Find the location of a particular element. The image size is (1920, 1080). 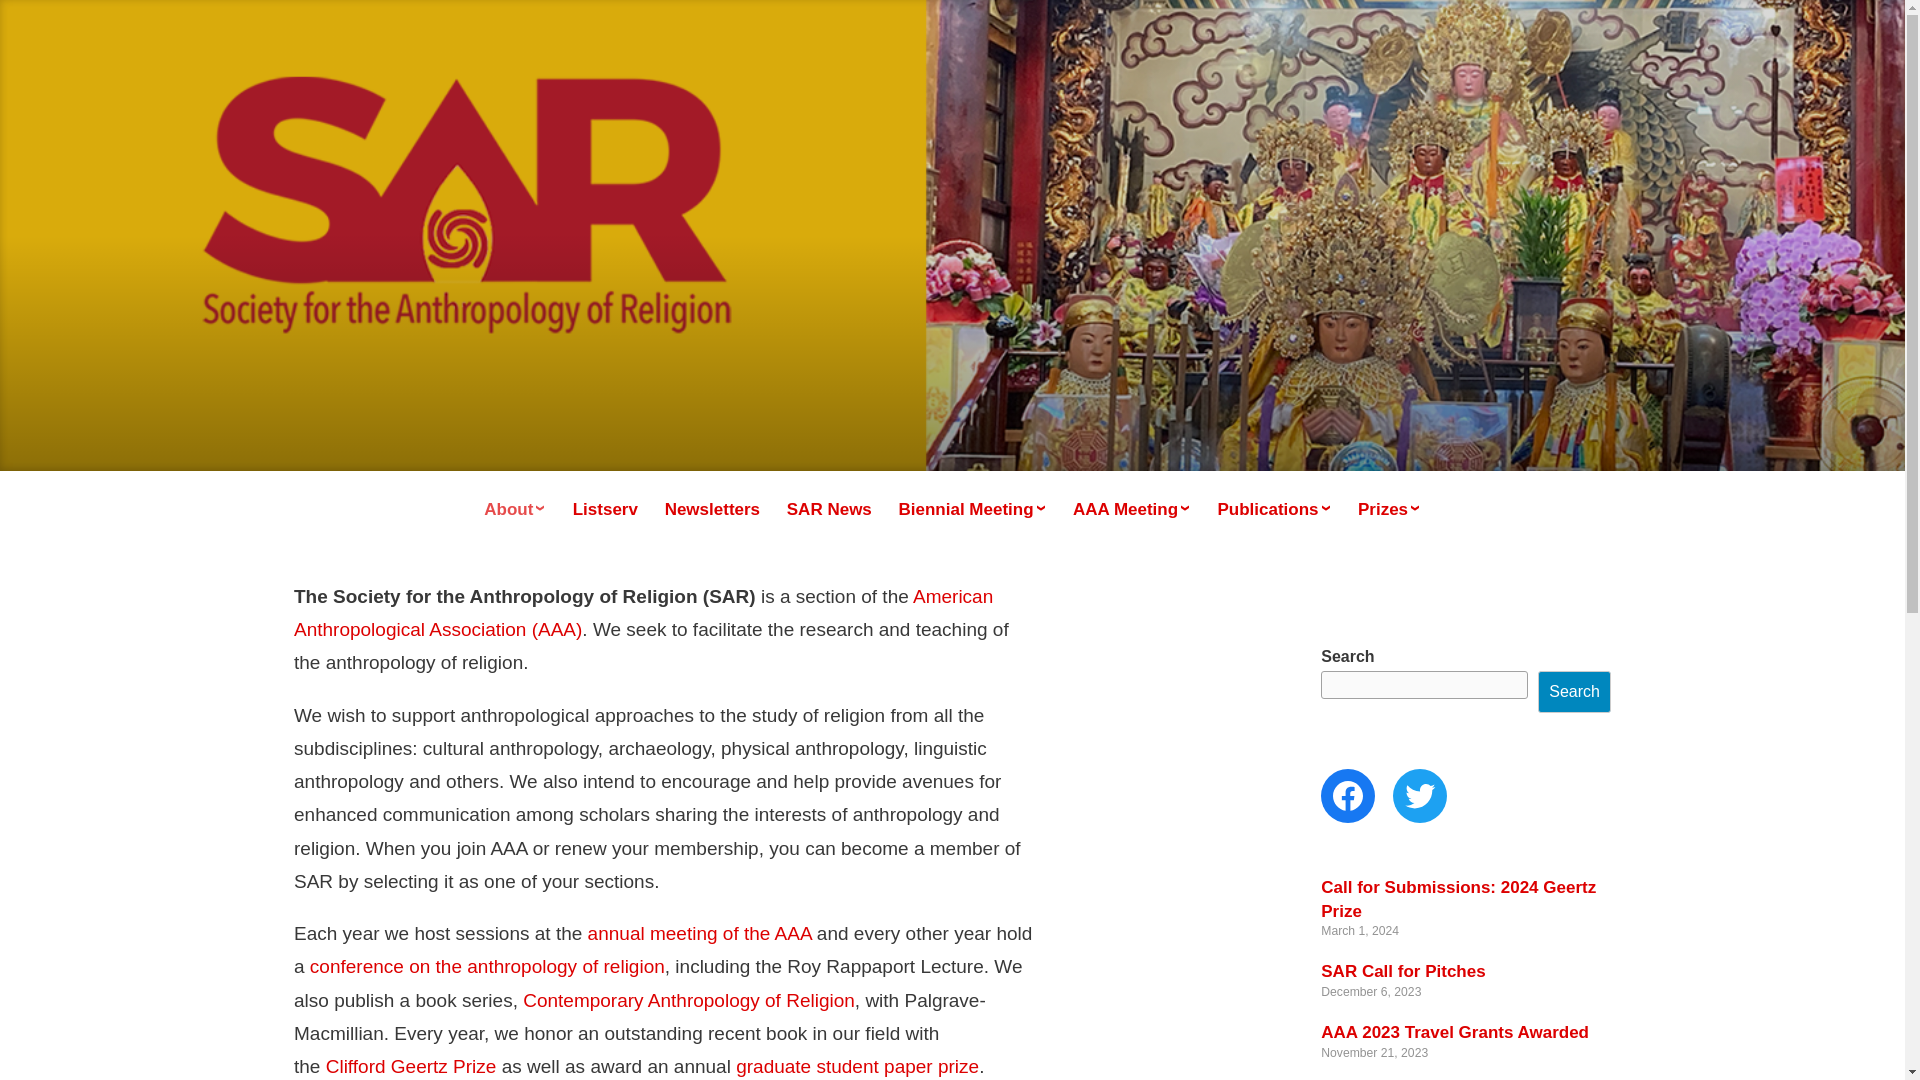

Society for the Anthropology of Religion is located at coordinates (626, 265).